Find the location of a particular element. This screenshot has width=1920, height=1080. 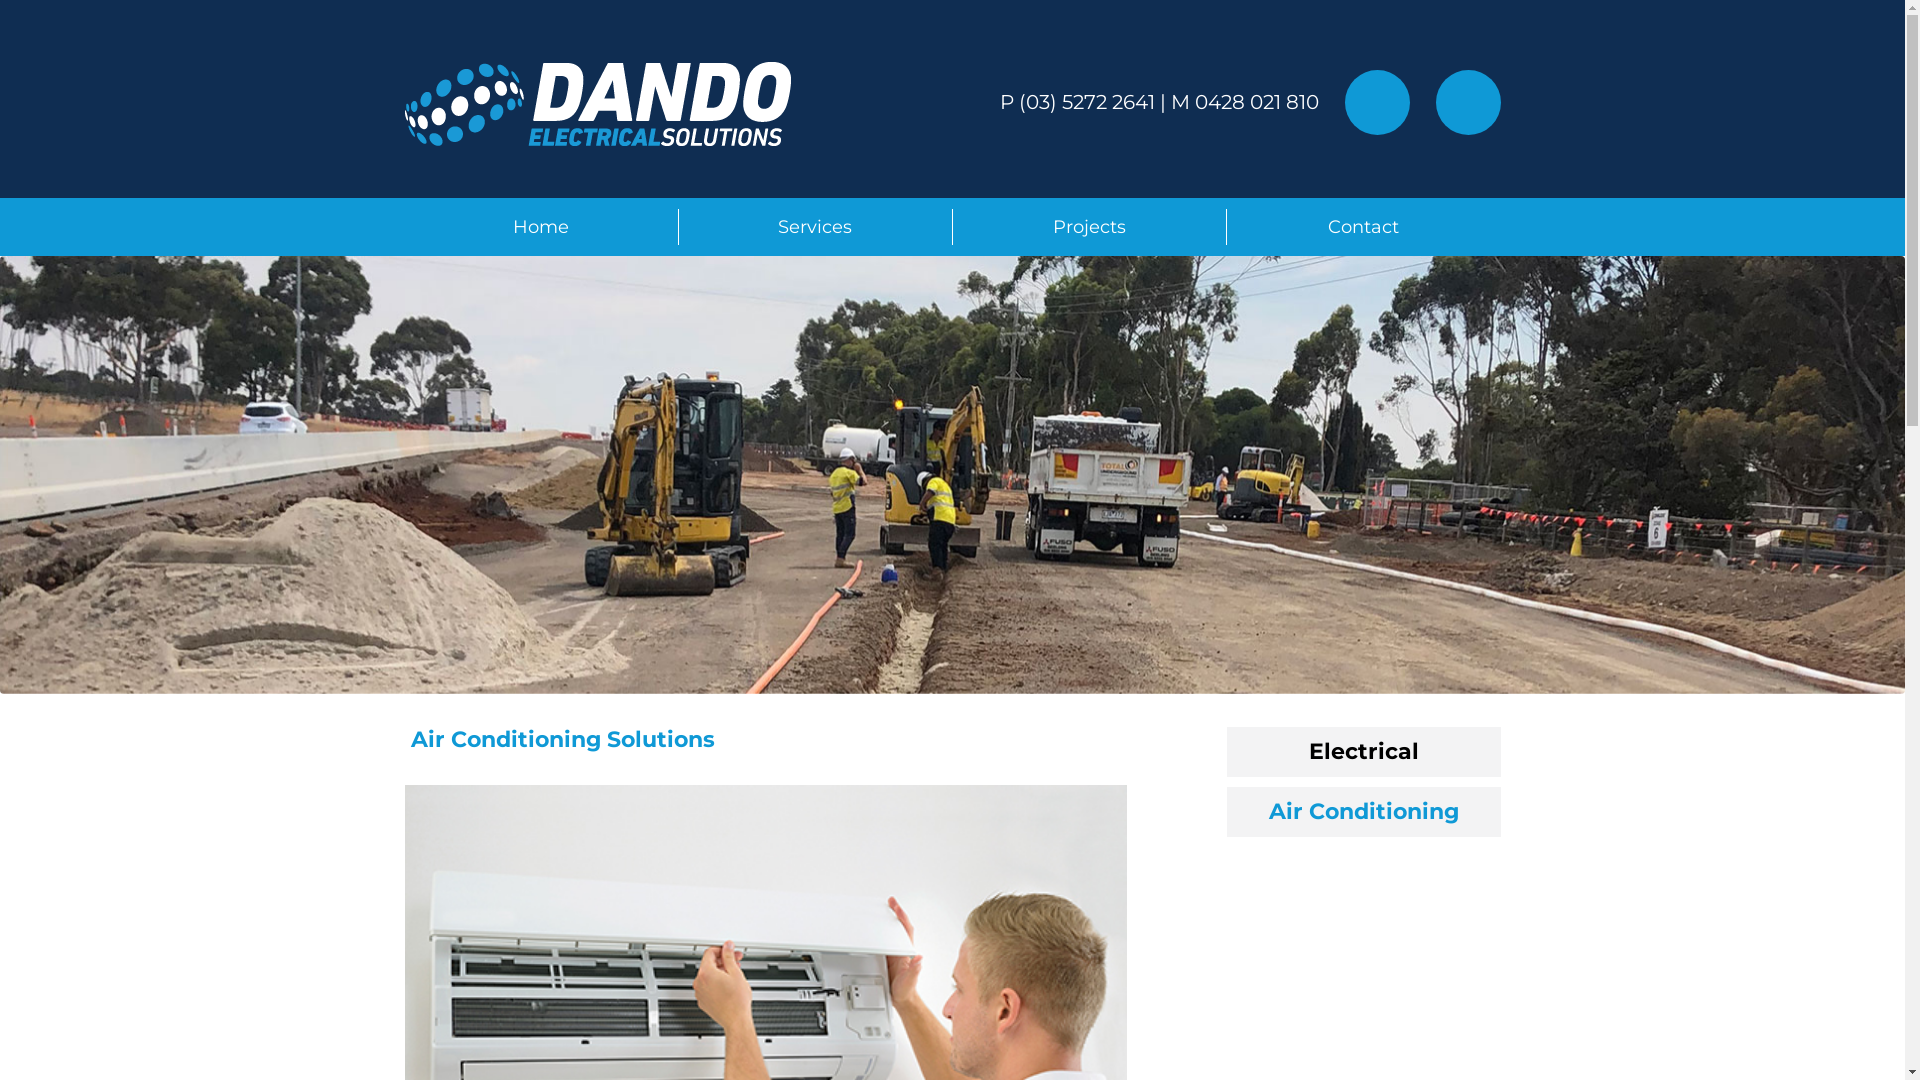

Home is located at coordinates (541, 227).